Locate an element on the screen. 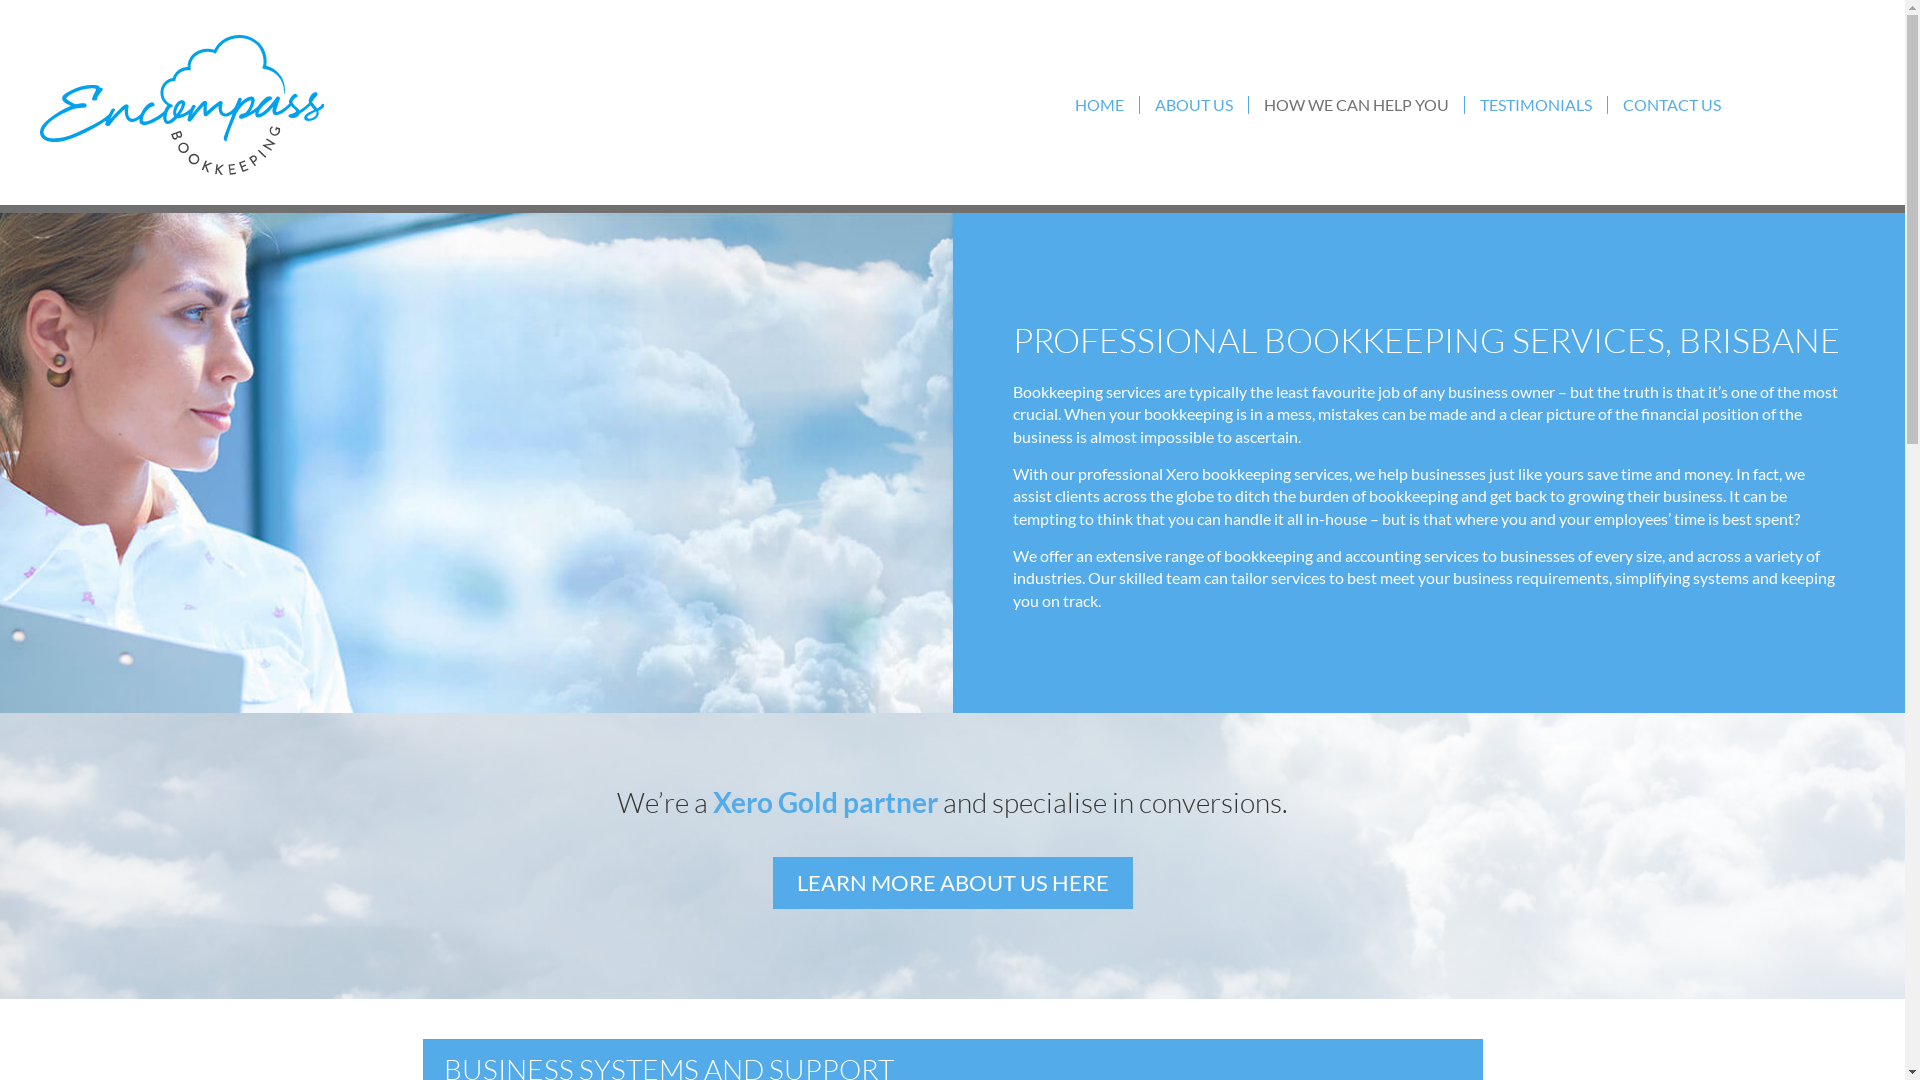 The image size is (1920, 1080). LEARN MORE ABOUT US HERE is located at coordinates (952, 883).